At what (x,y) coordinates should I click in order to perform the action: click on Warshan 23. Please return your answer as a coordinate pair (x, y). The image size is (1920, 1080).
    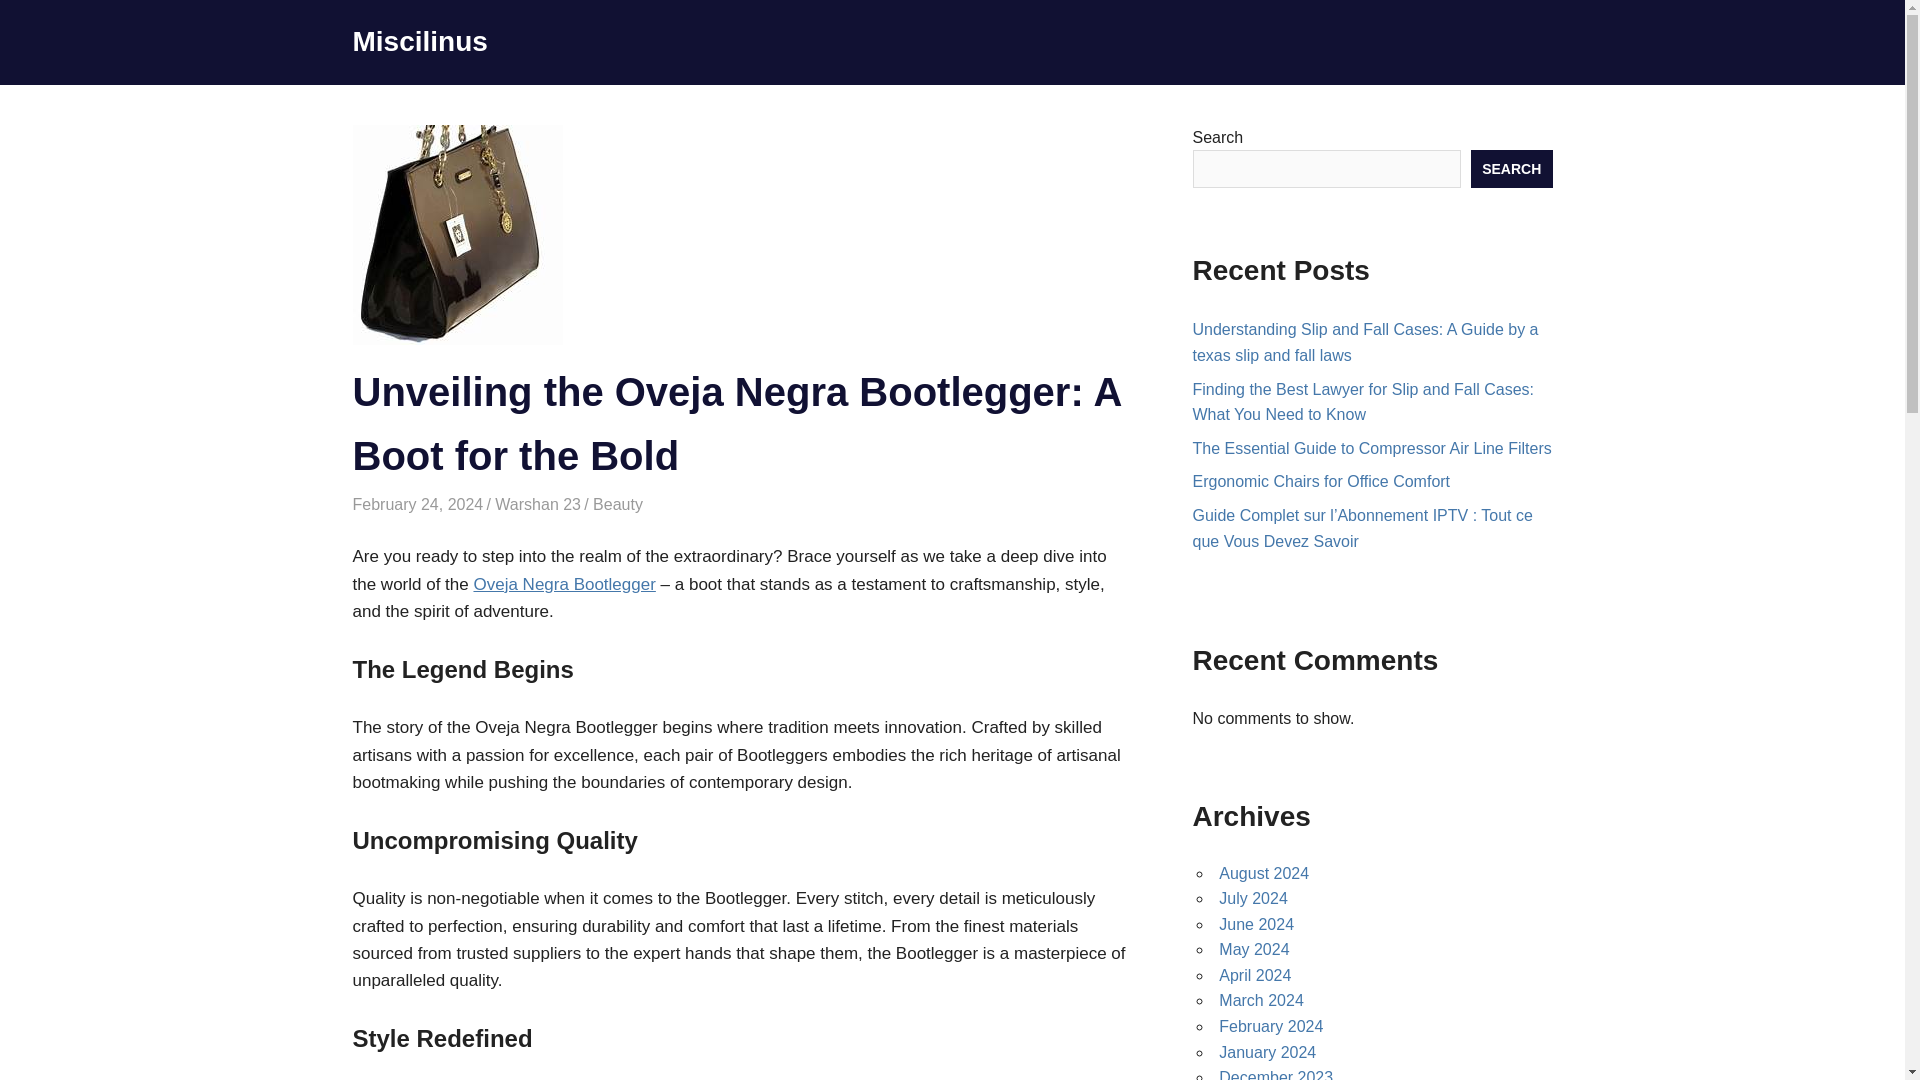
    Looking at the image, I should click on (538, 504).